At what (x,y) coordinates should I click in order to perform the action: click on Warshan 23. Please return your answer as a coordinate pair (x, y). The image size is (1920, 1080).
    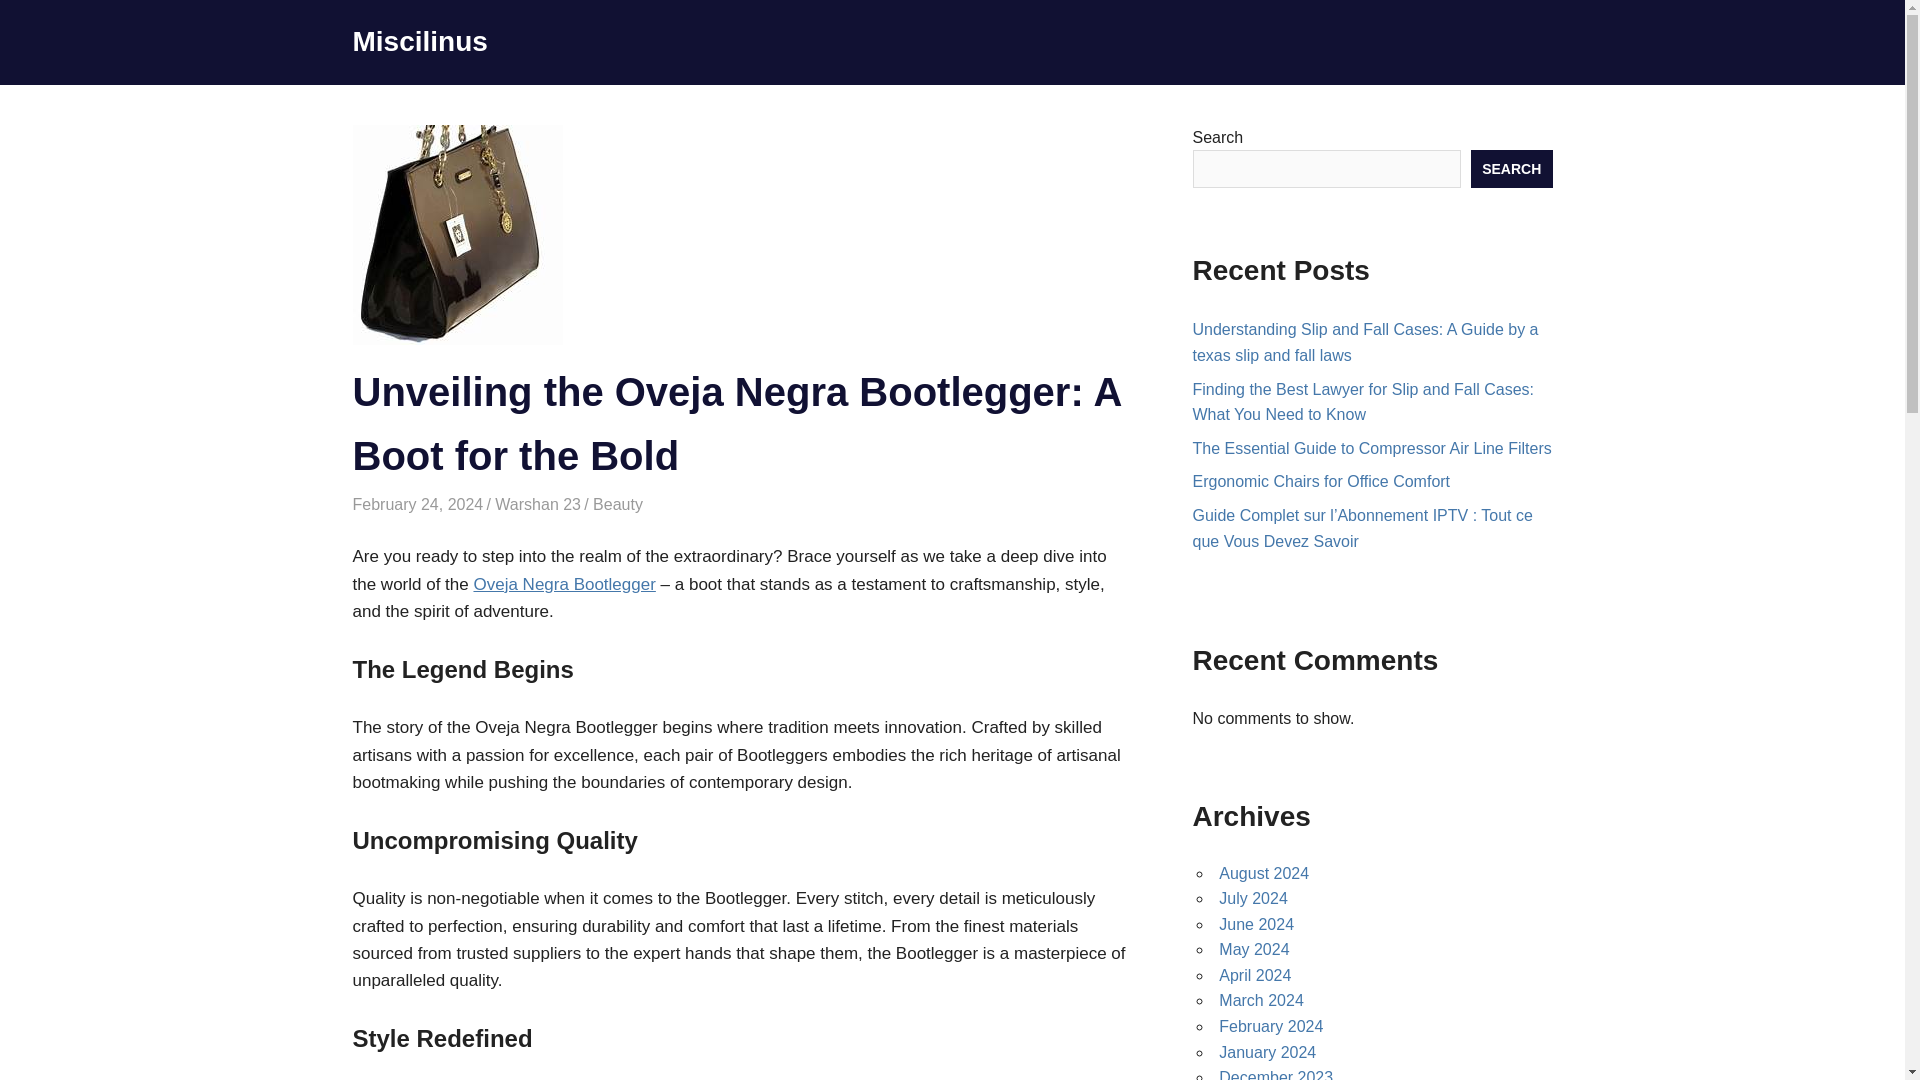
    Looking at the image, I should click on (538, 504).